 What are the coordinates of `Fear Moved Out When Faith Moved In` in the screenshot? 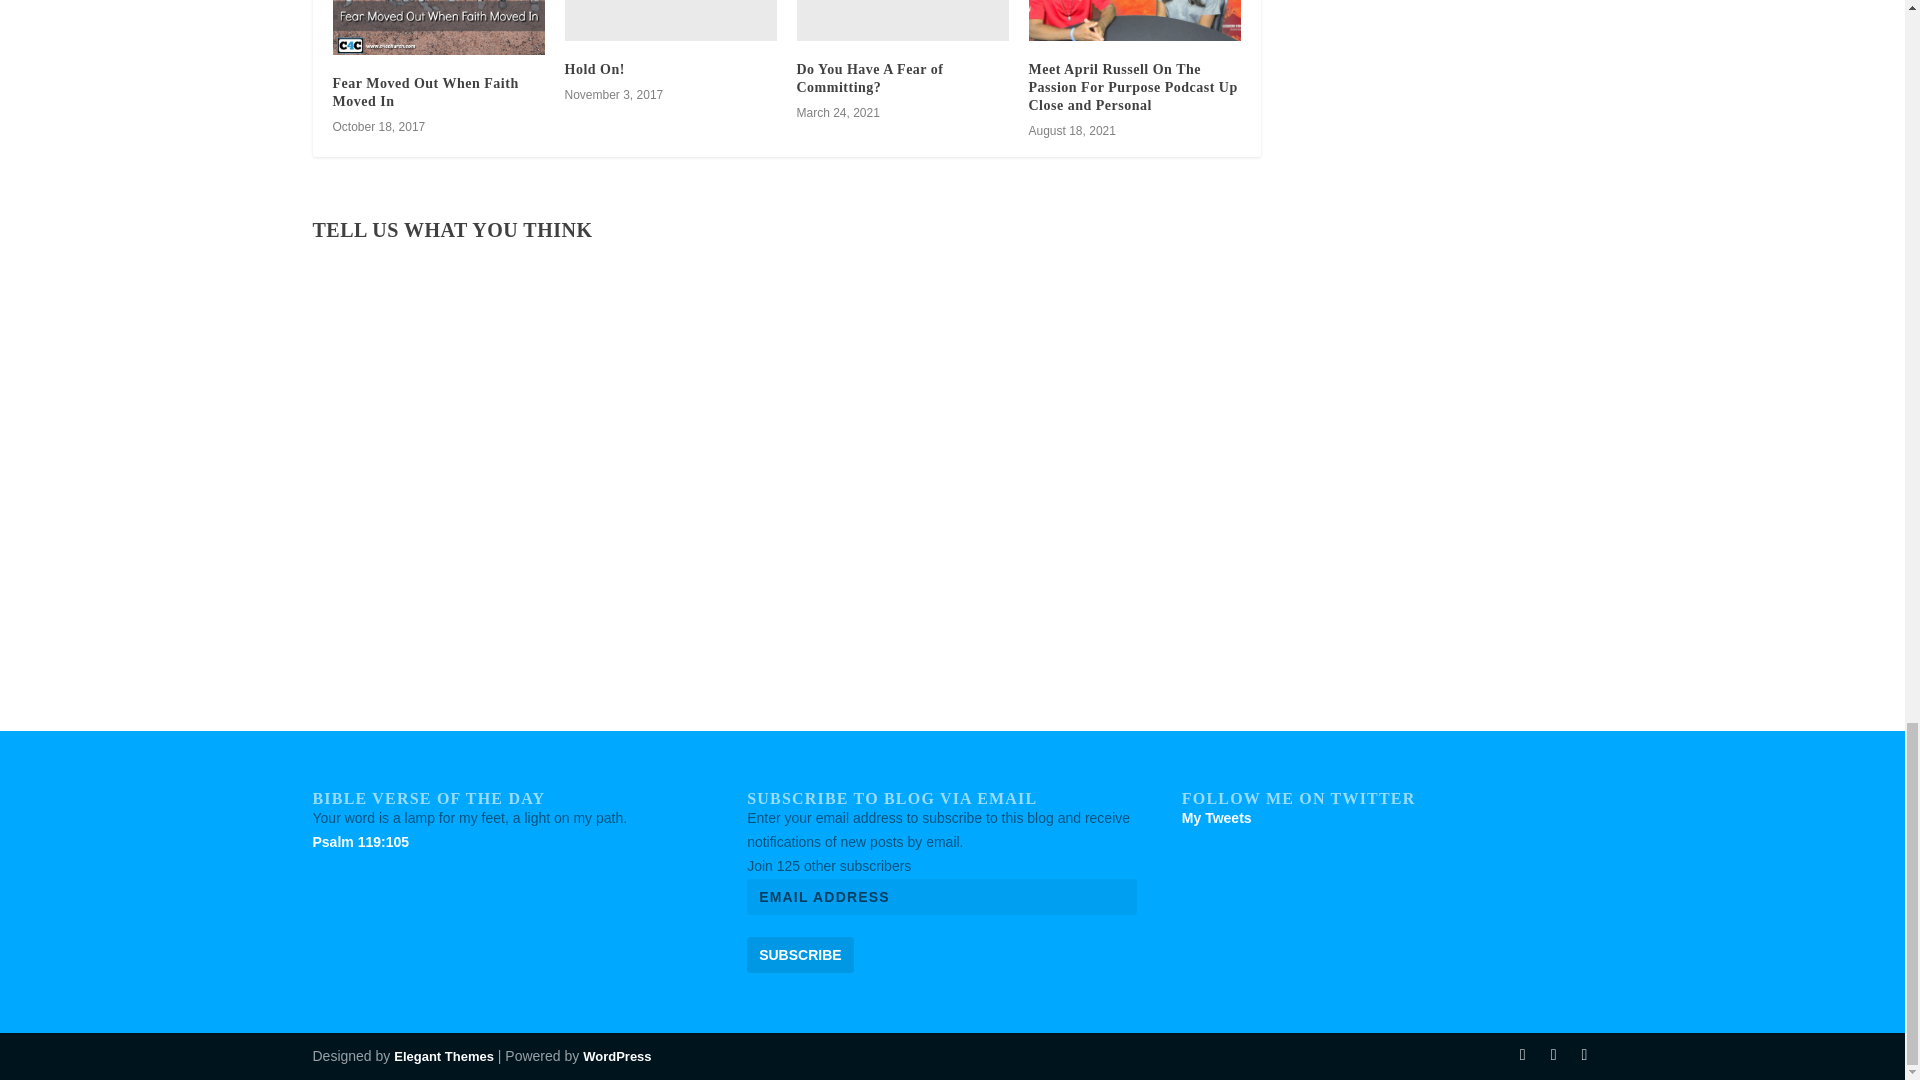 It's located at (425, 92).